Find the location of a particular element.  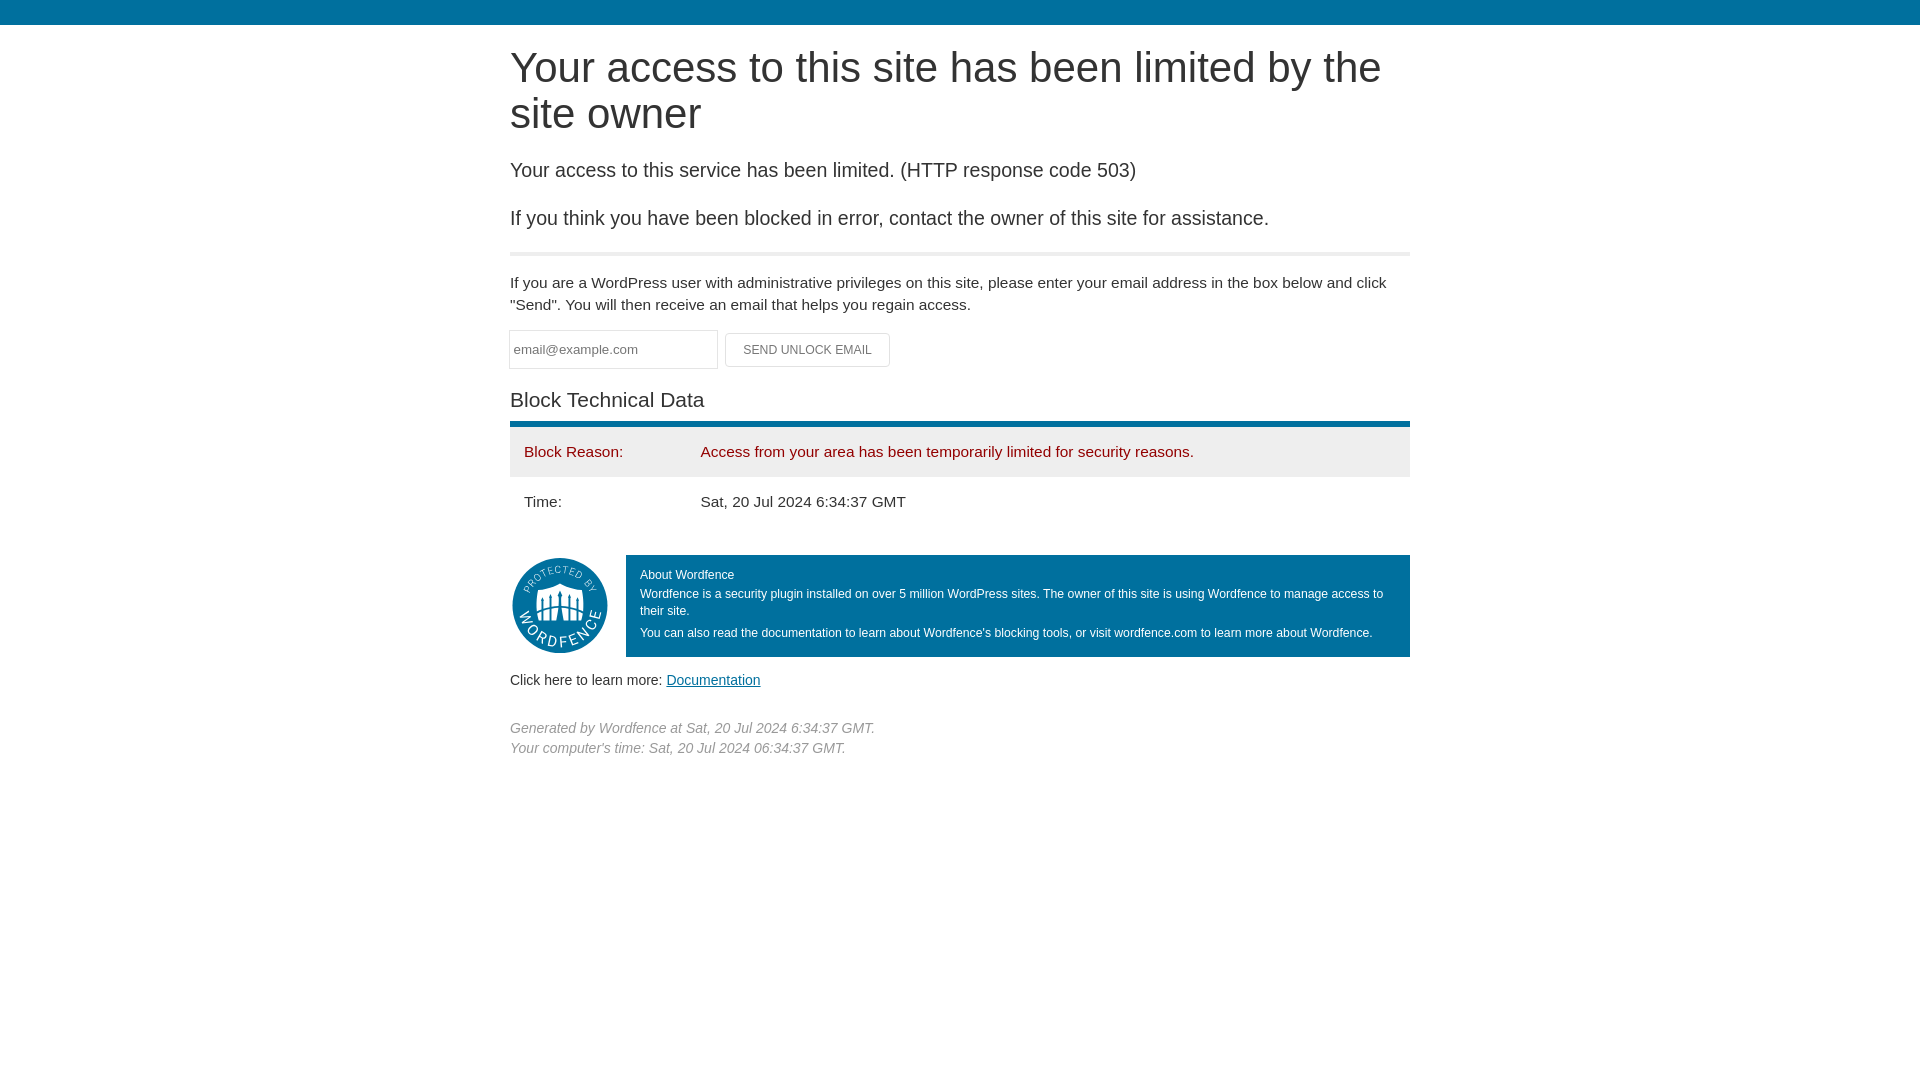

Documentation is located at coordinates (713, 679).